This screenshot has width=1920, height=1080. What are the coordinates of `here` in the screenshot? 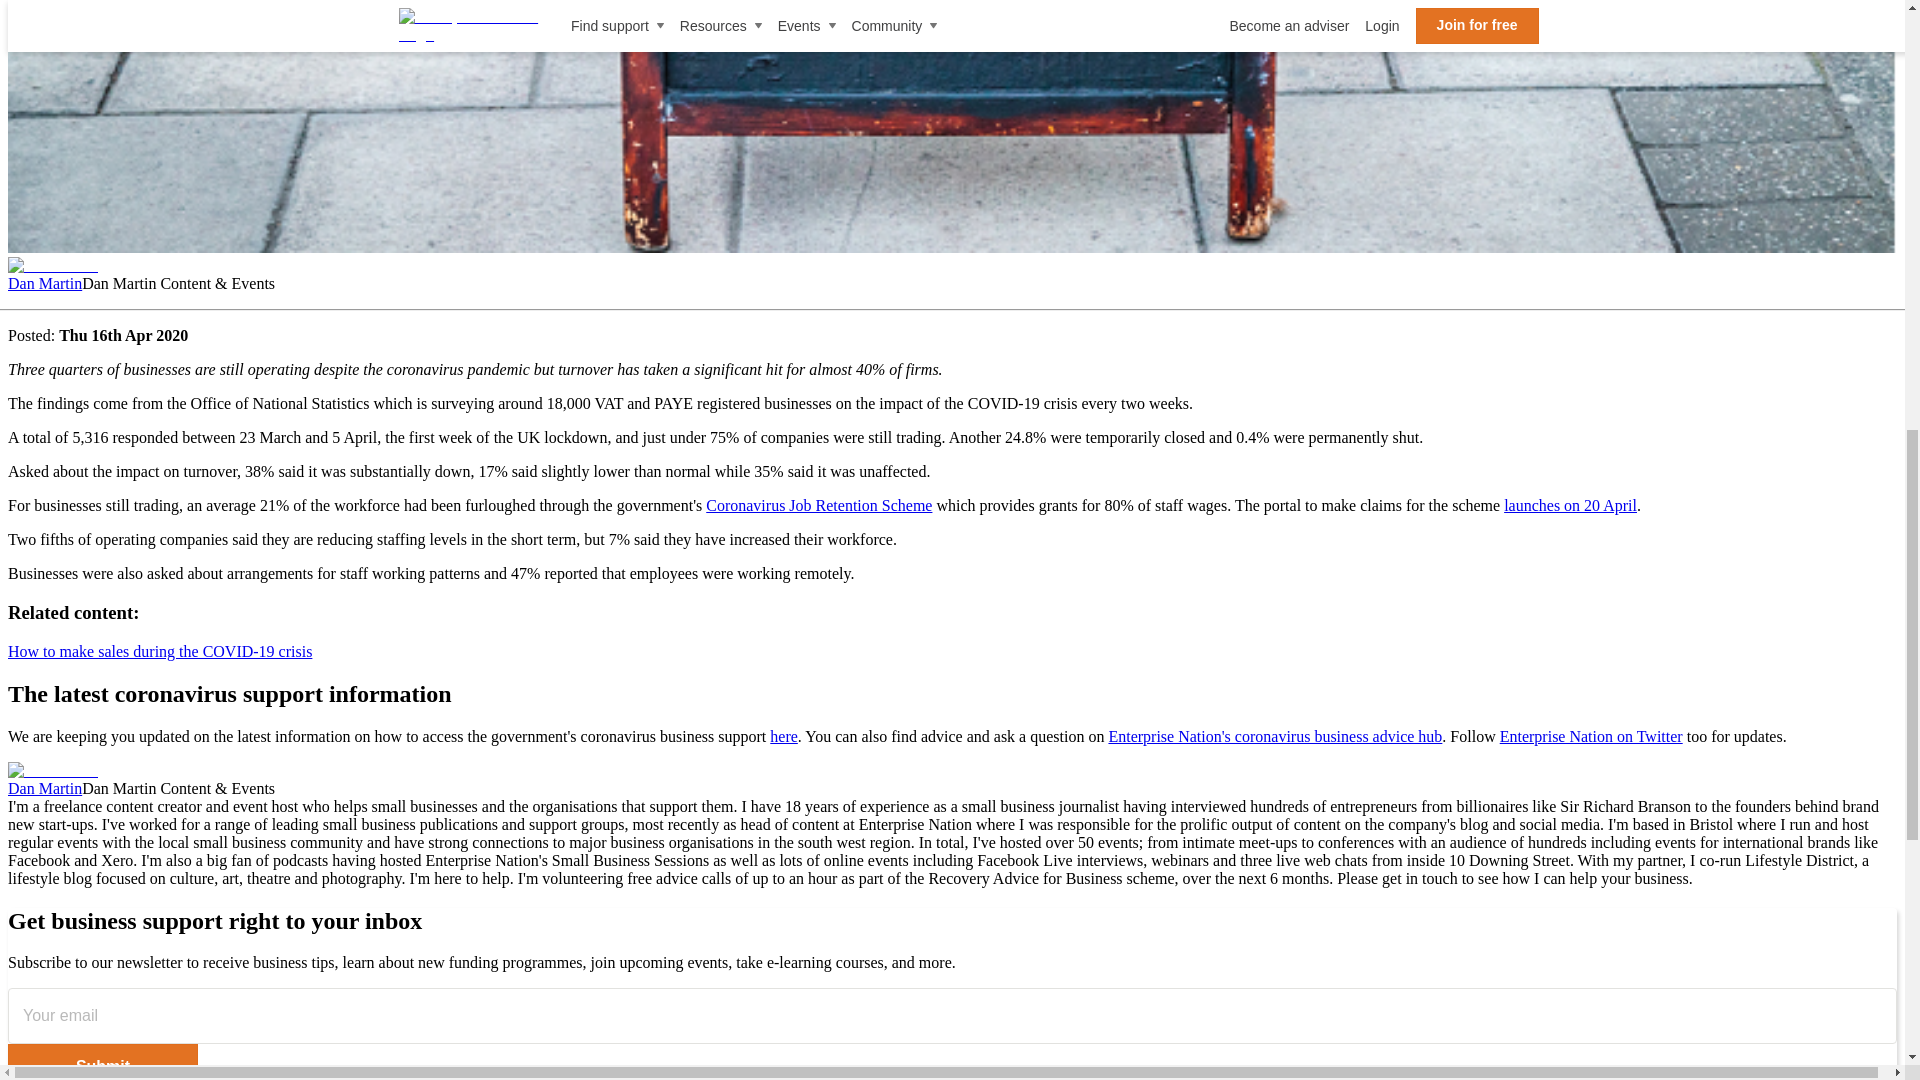 It's located at (784, 736).